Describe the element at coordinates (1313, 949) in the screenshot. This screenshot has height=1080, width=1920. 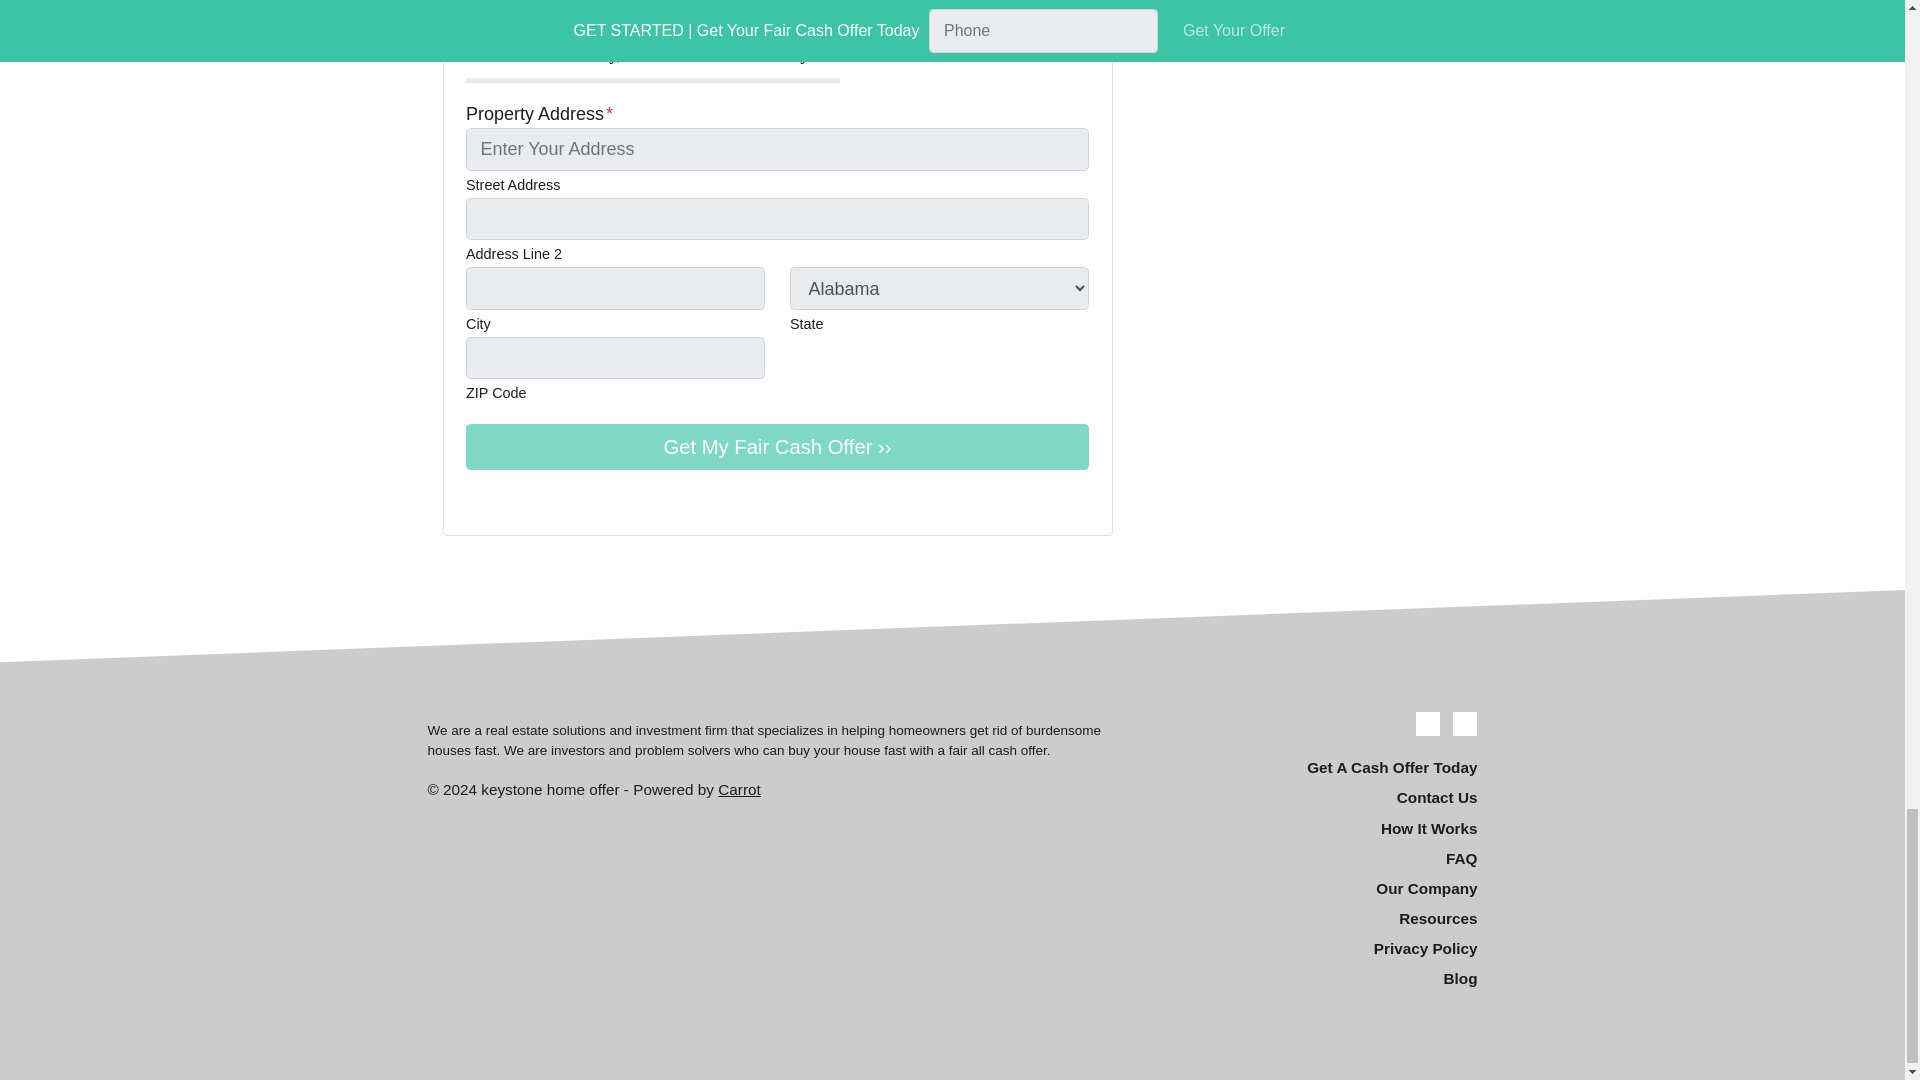
I see `Privacy Policy` at that location.